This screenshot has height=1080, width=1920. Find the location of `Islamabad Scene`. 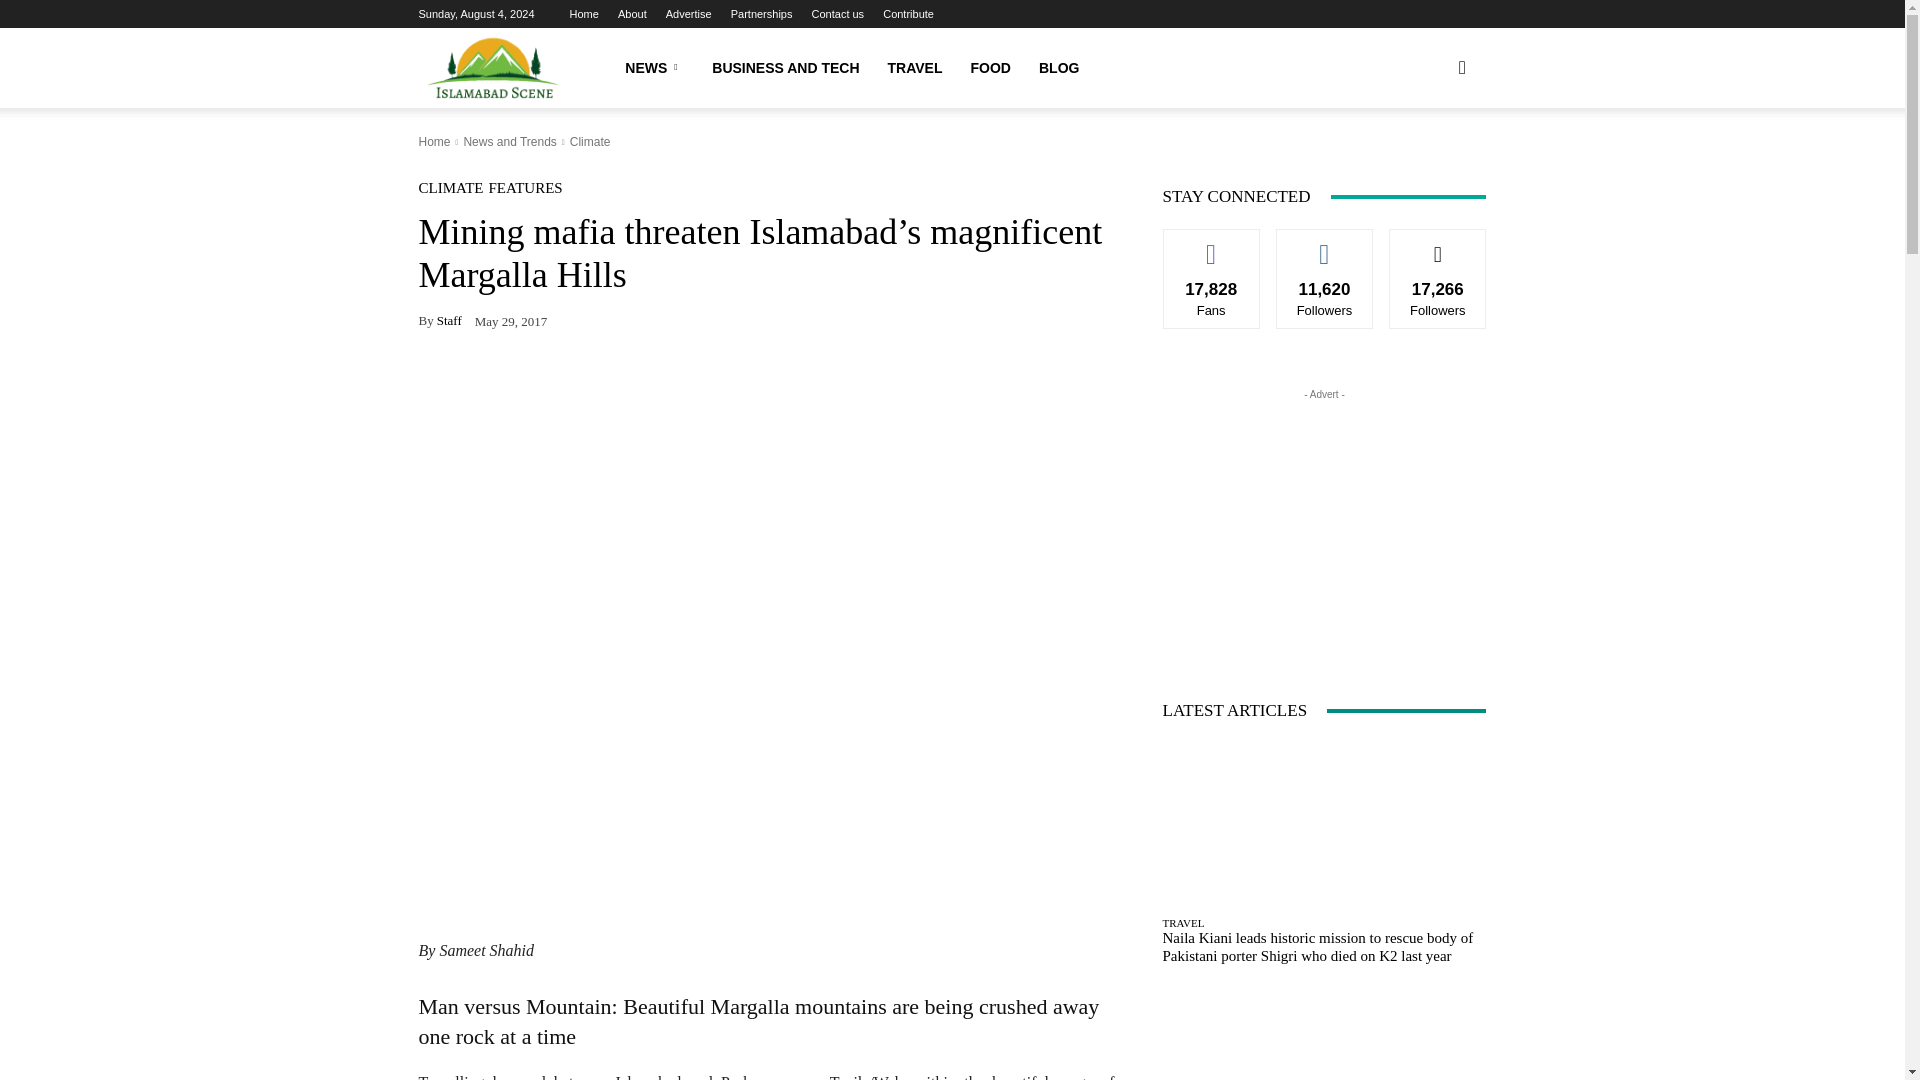

Islamabad Scene is located at coordinates (493, 68).